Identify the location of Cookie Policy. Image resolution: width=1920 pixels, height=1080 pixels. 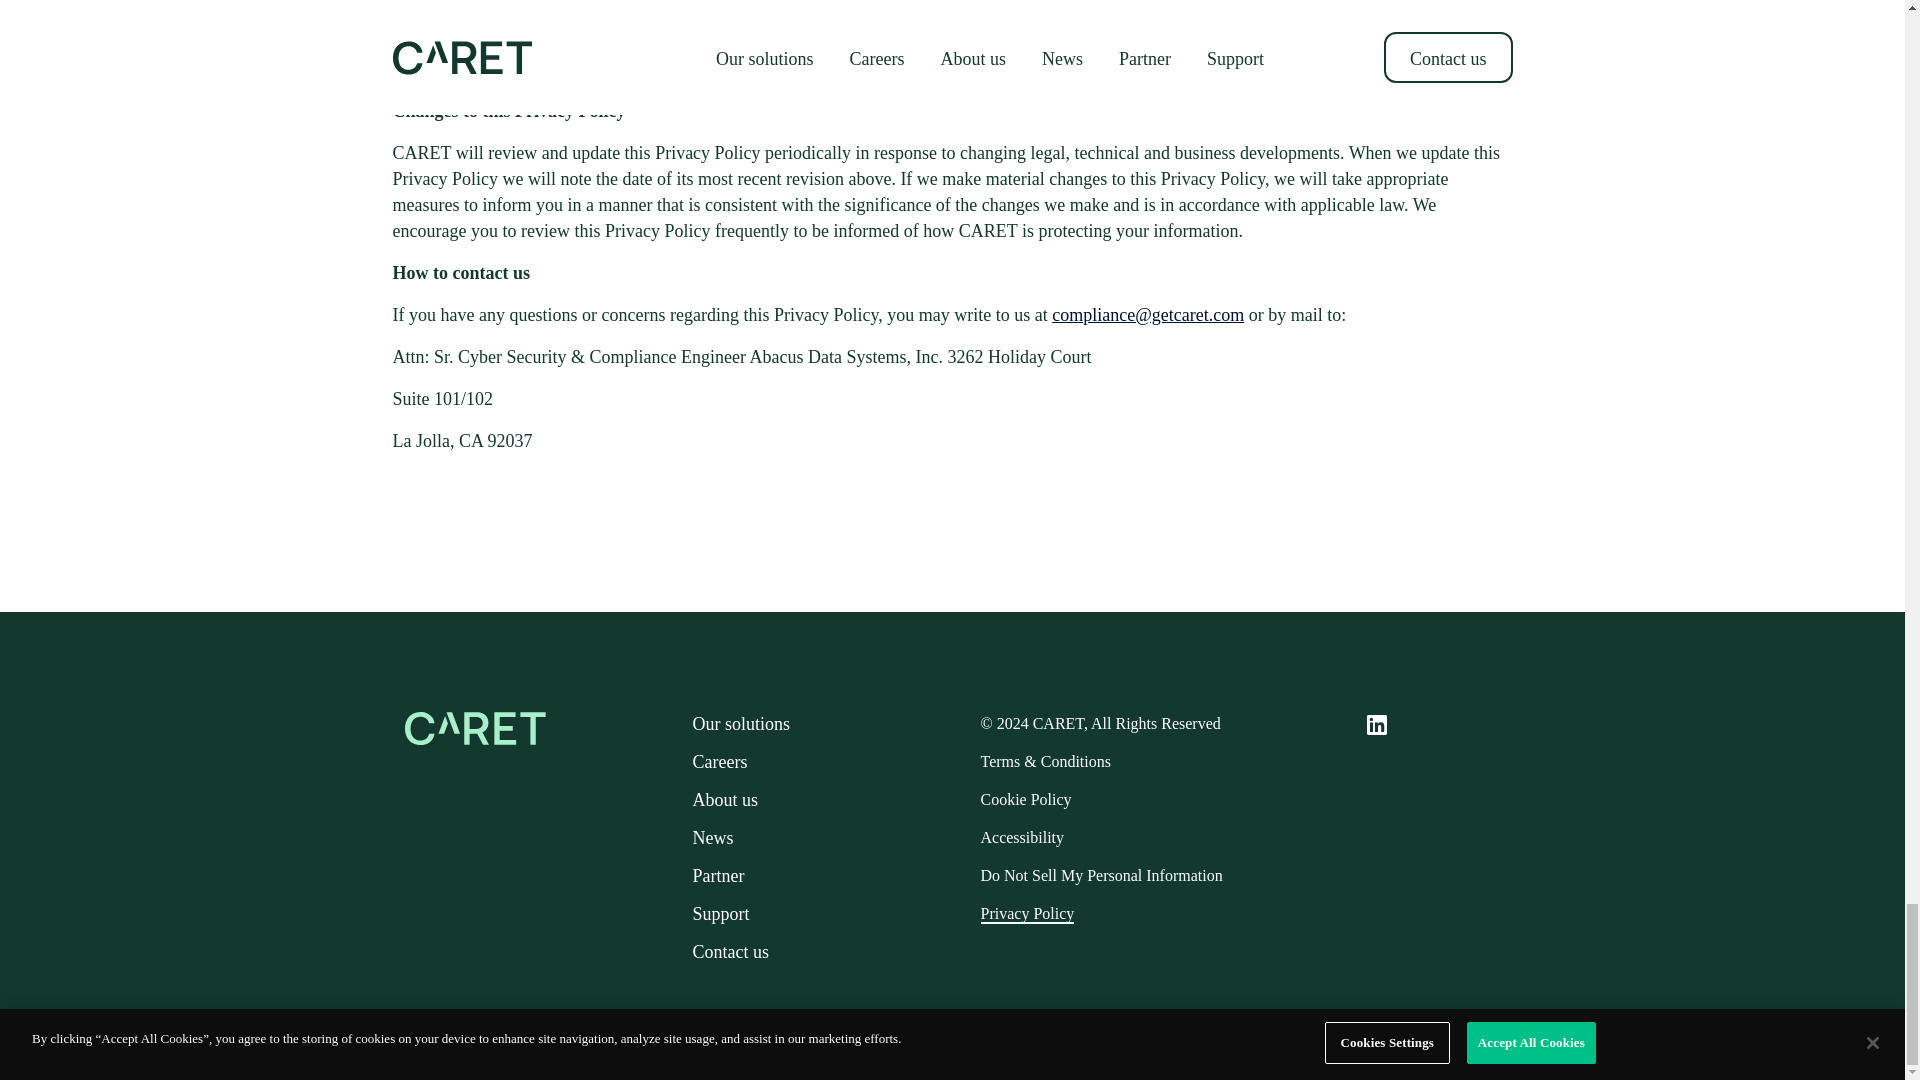
(1025, 798).